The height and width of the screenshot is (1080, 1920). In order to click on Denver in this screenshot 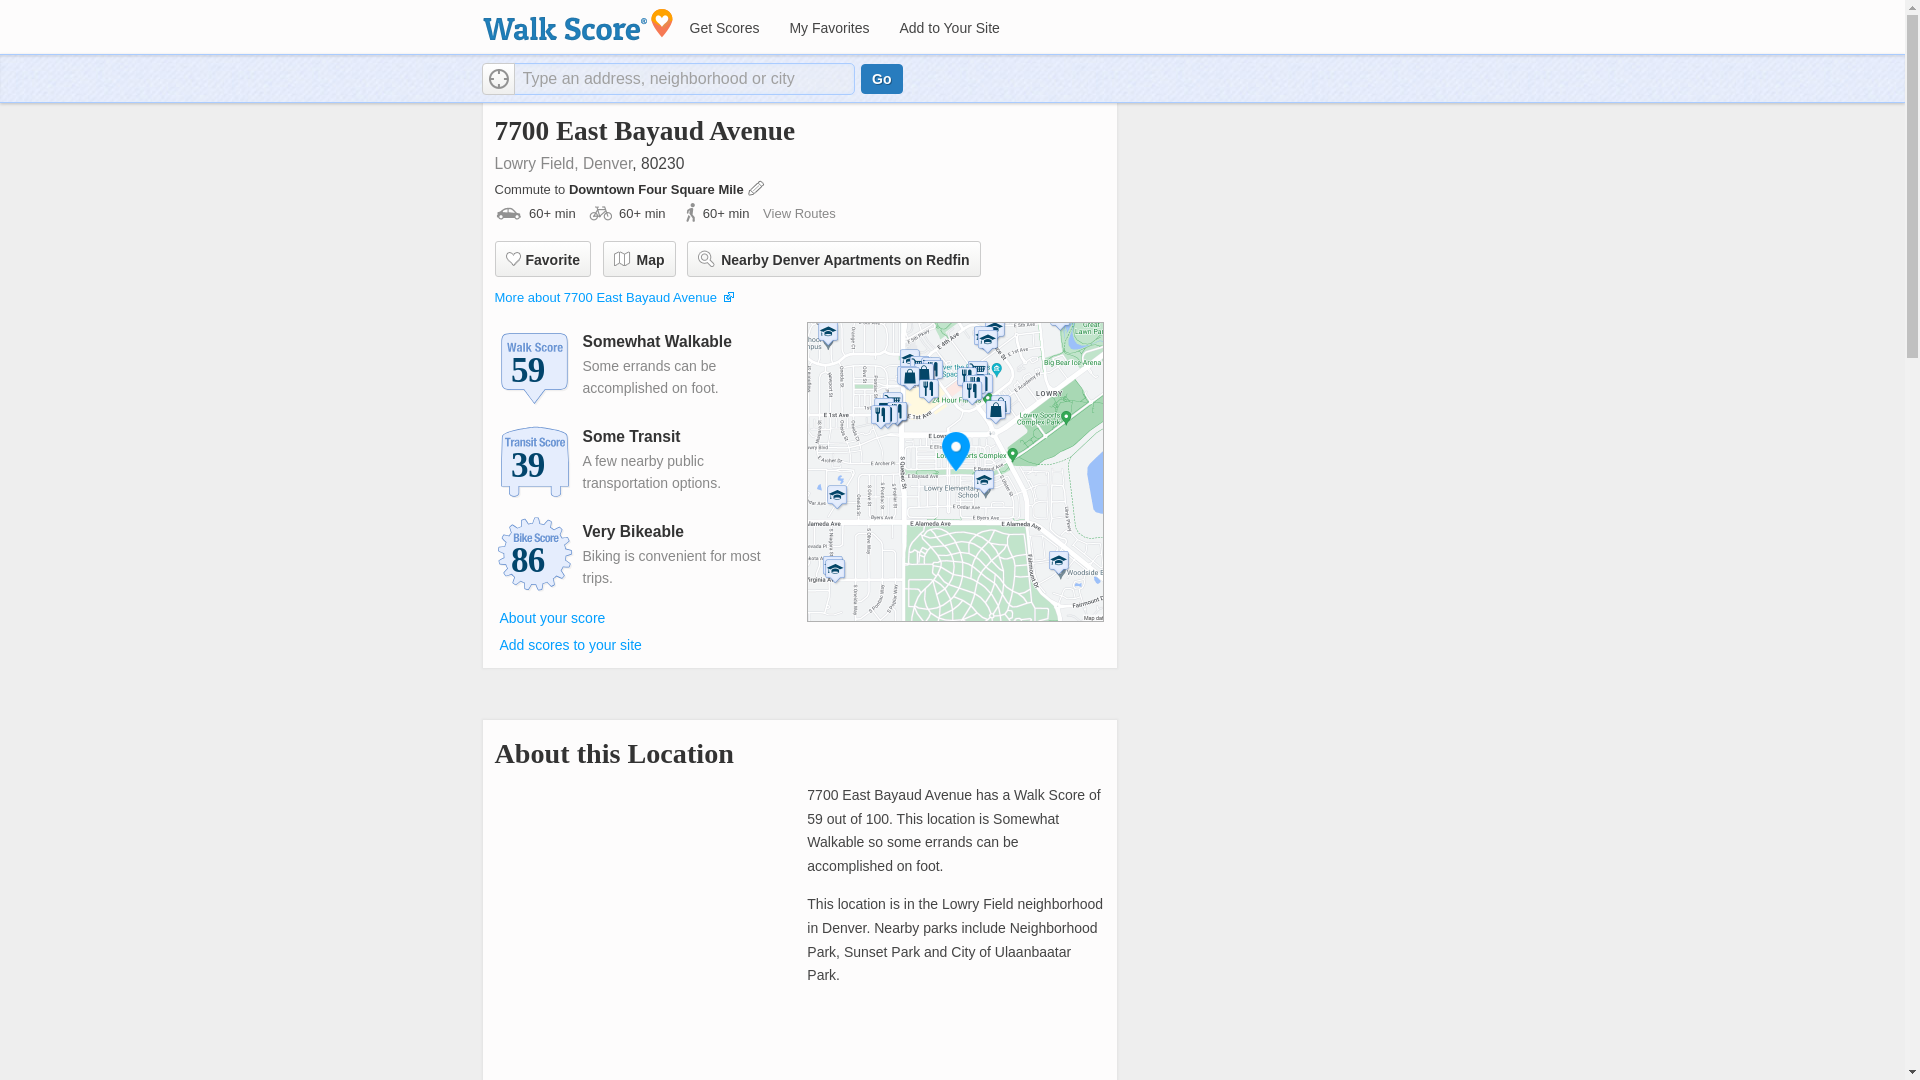, I will do `click(607, 163)`.